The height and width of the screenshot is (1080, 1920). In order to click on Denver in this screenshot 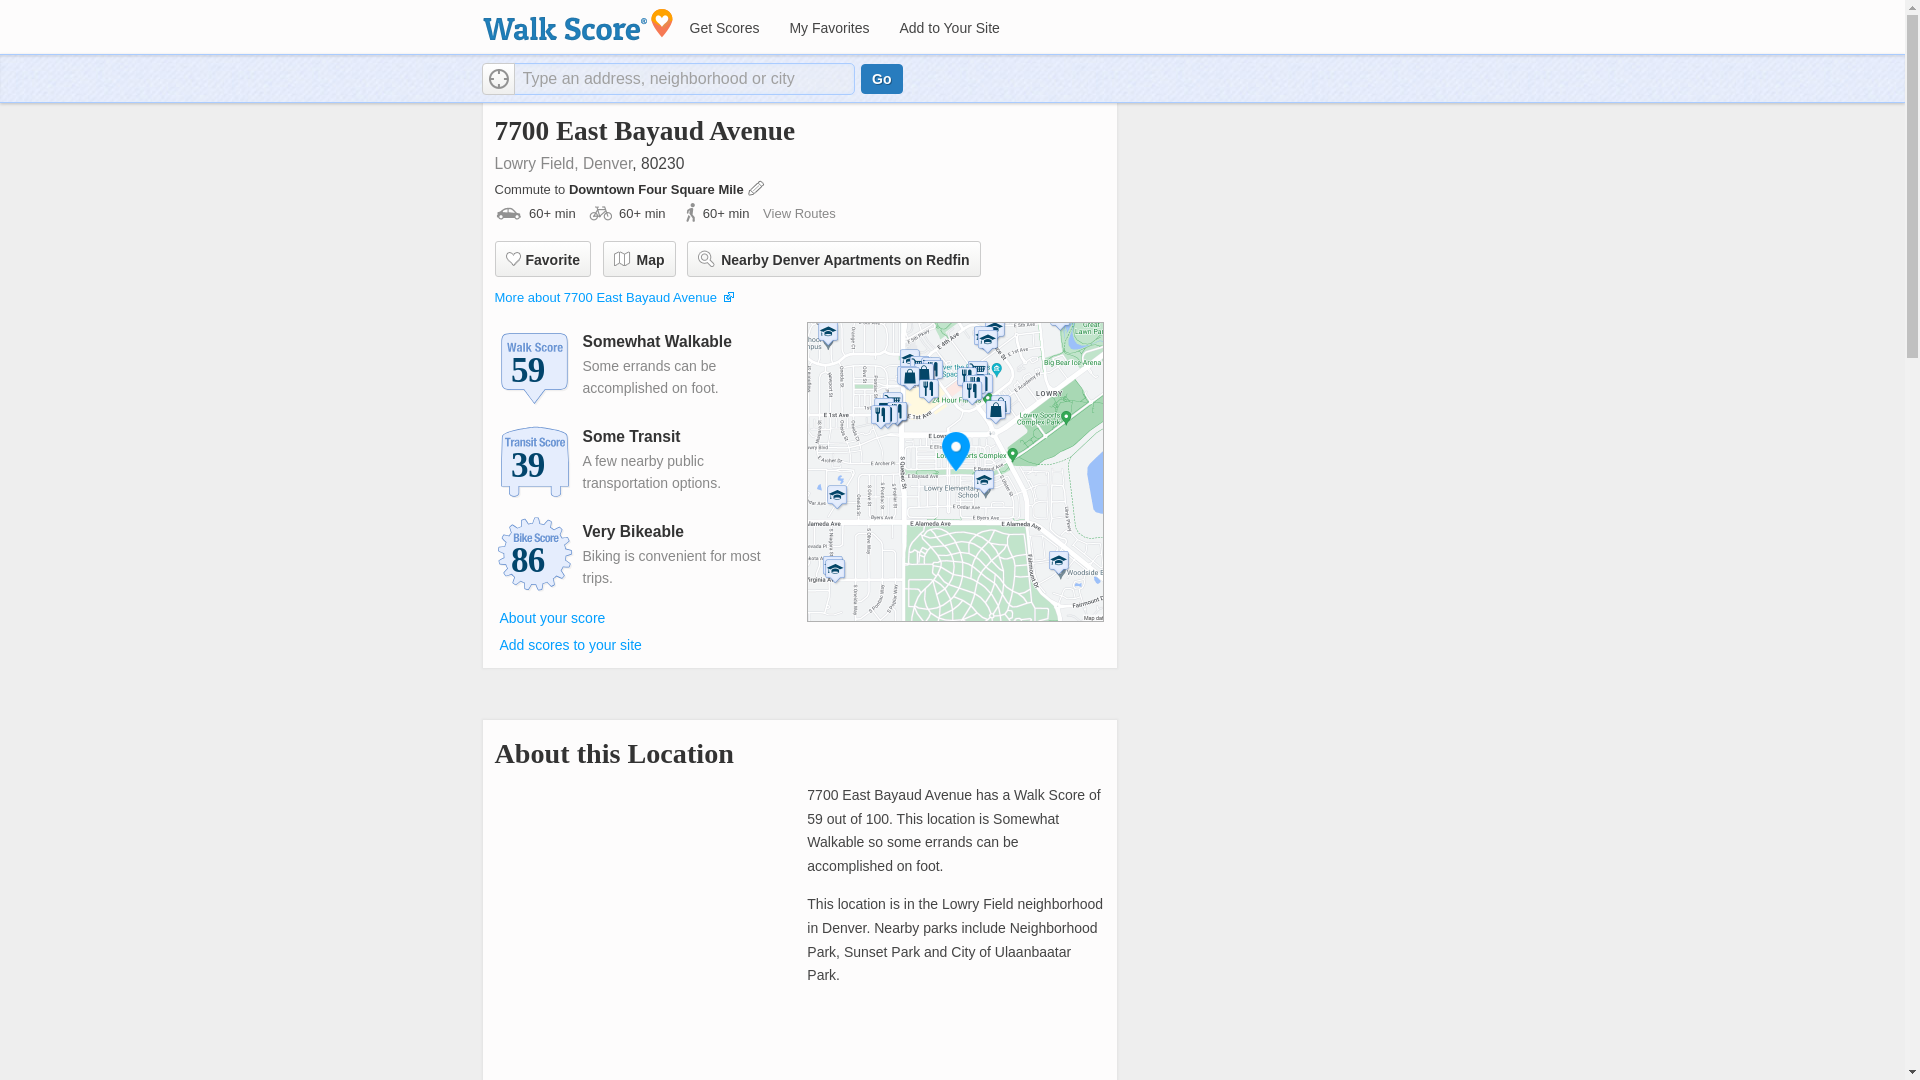, I will do `click(607, 163)`.